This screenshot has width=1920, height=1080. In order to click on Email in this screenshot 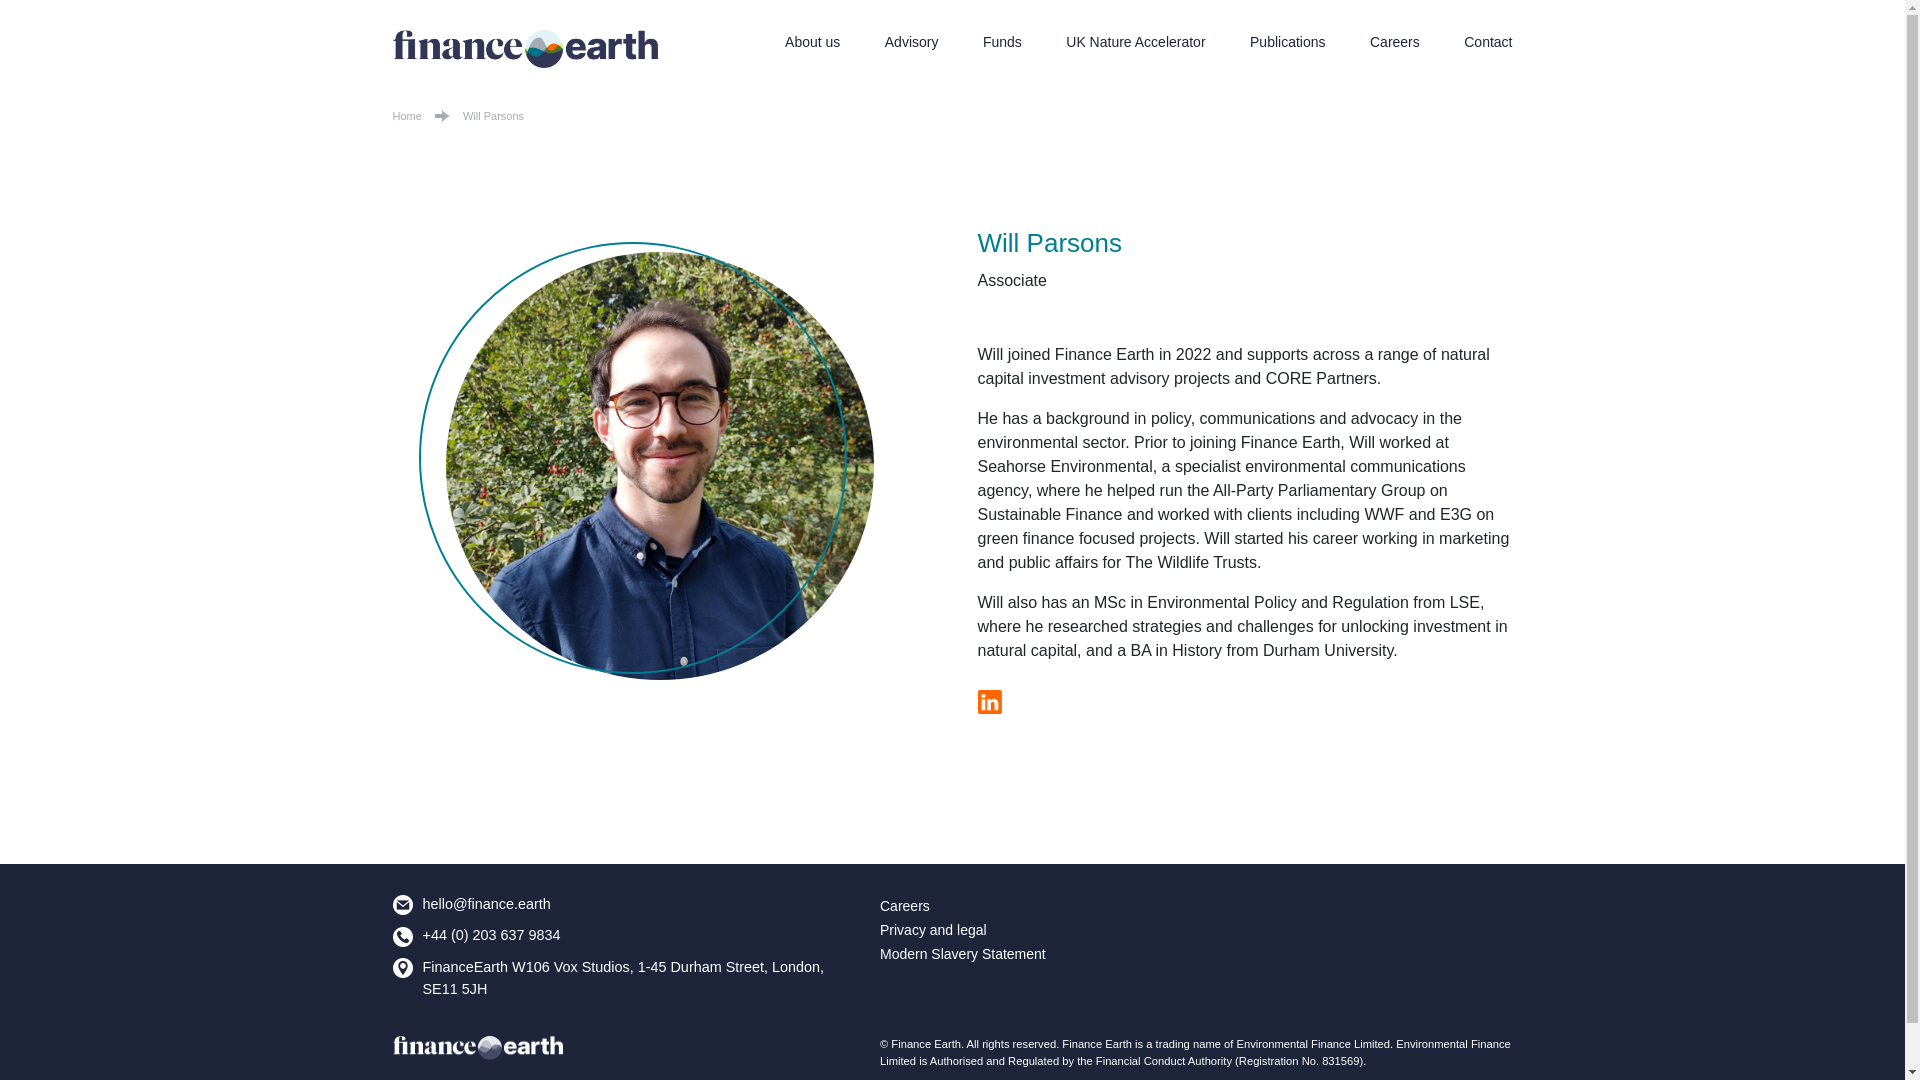, I will do `click(402, 904)`.